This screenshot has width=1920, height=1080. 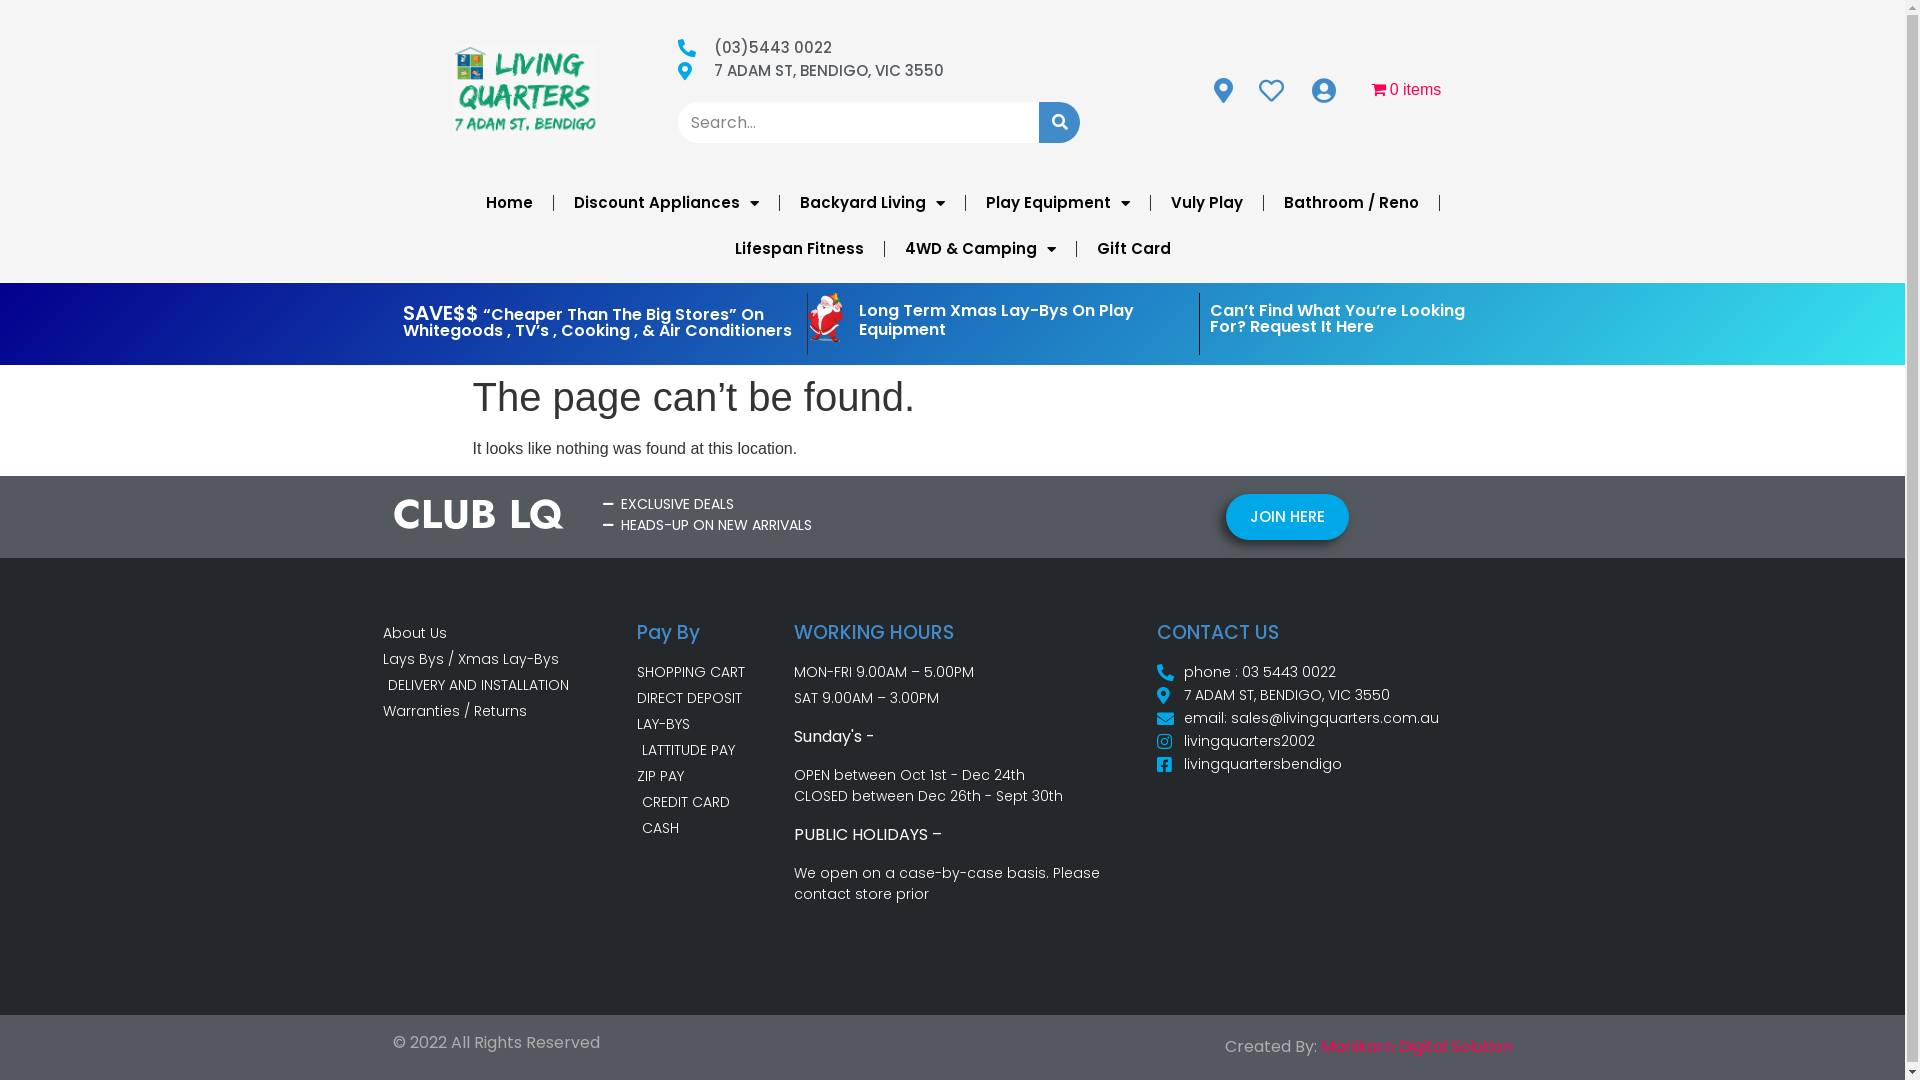 I want to click on Lays Bys / Xmas Lay-Bys, so click(x=509, y=660).